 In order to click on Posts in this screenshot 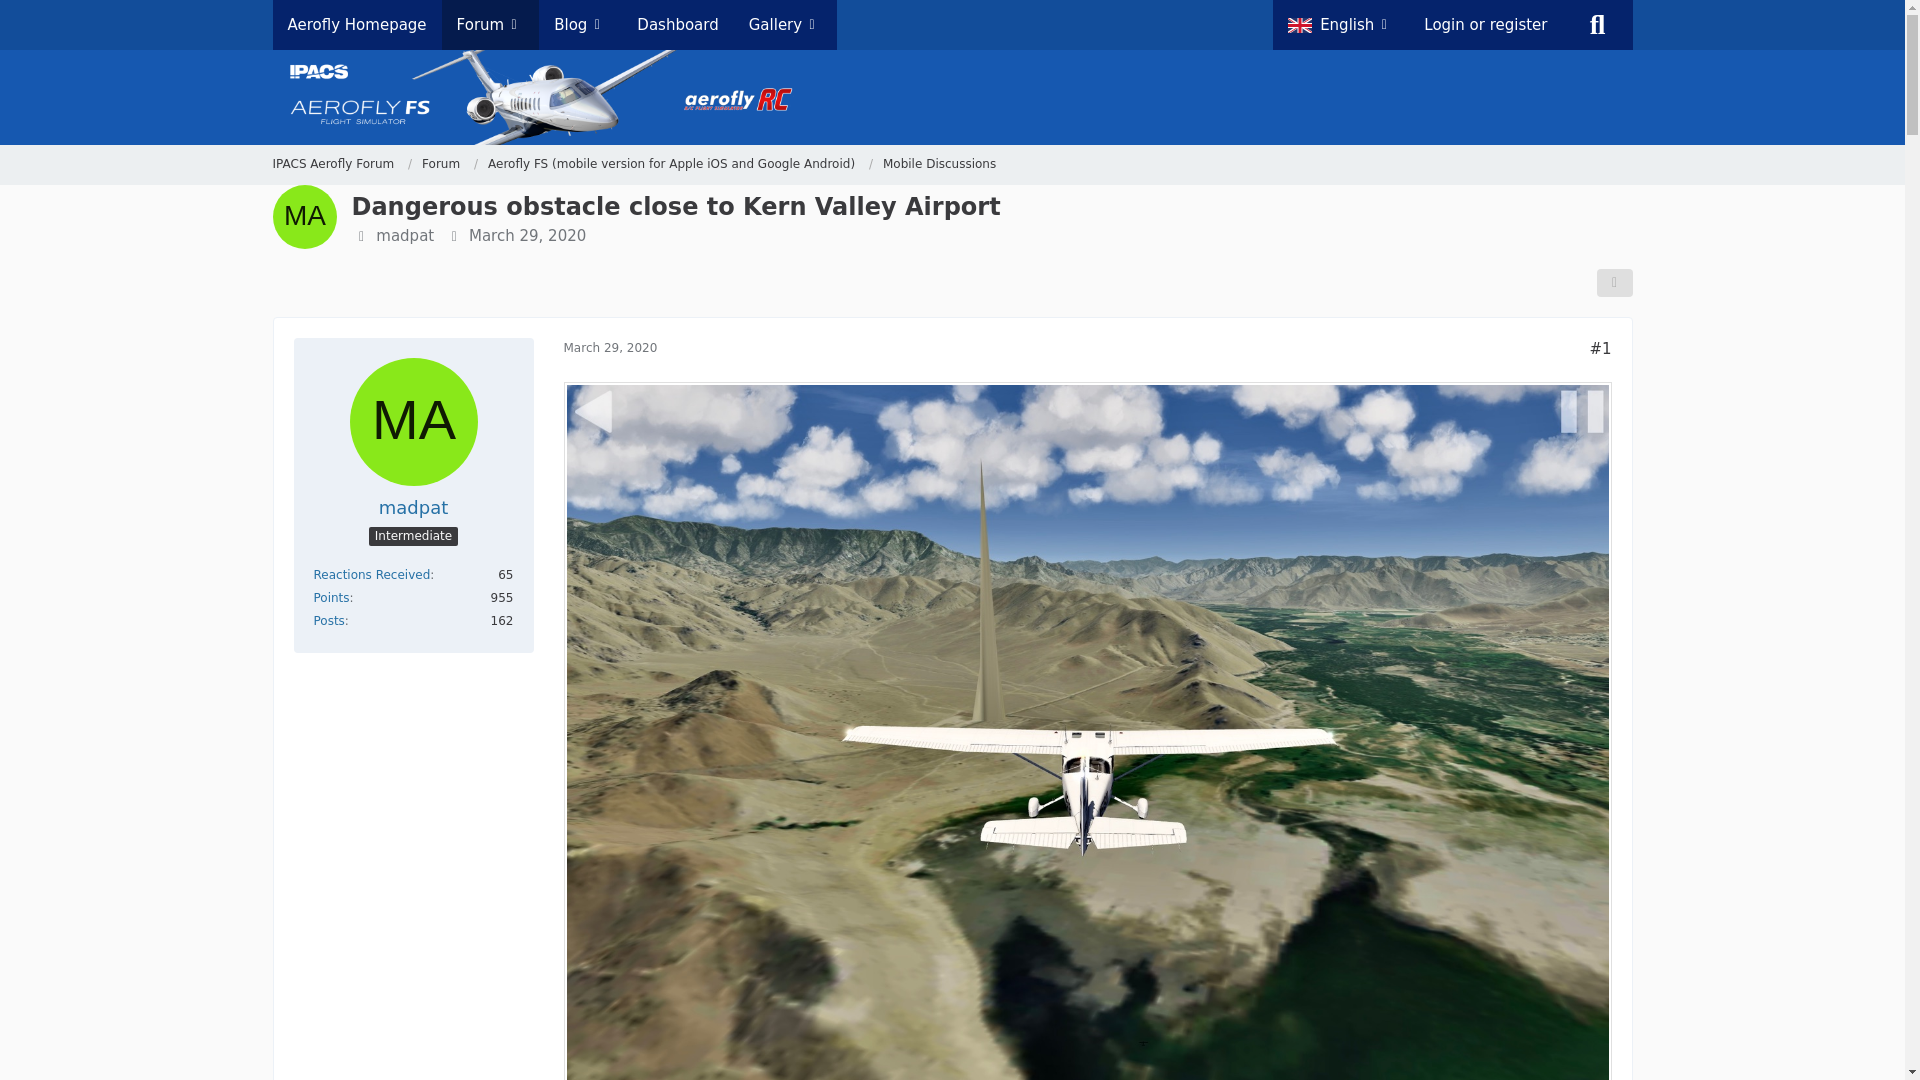, I will do `click(330, 620)`.